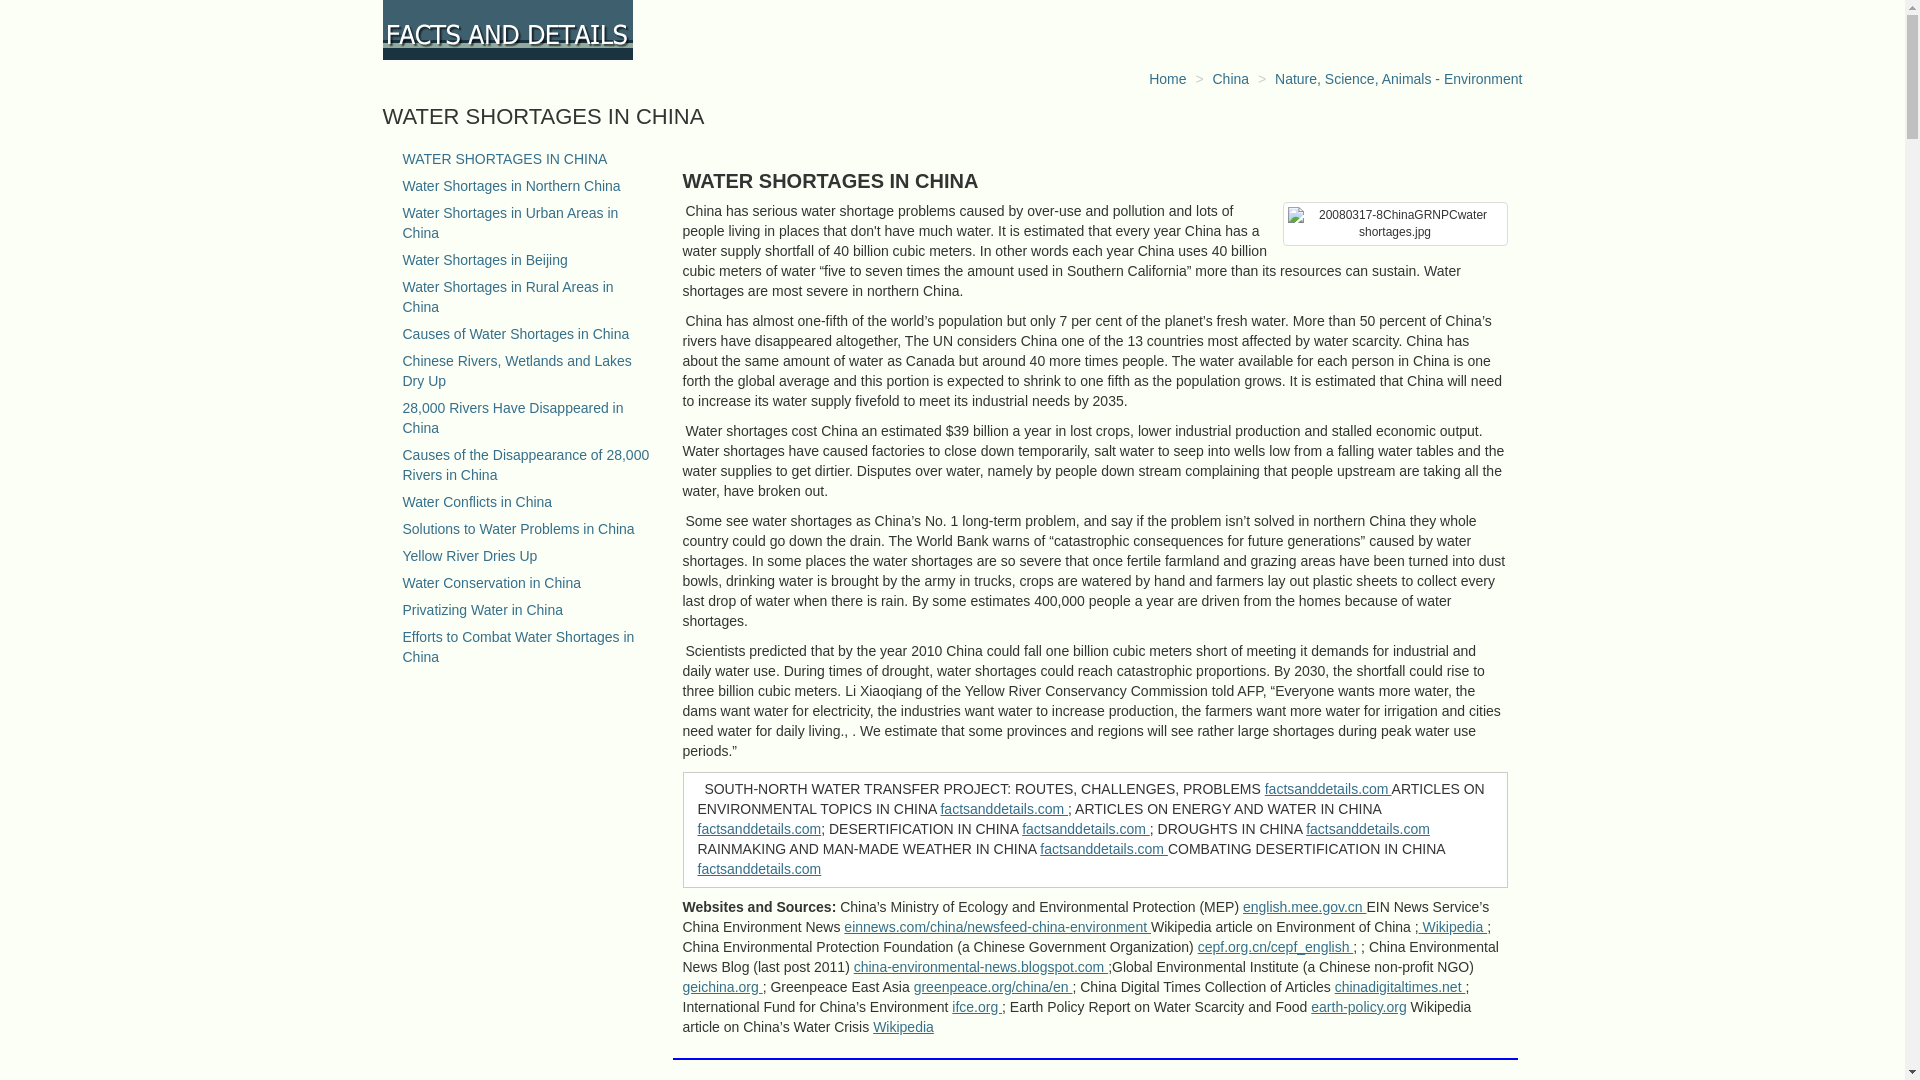 Image resolution: width=1920 pixels, height=1080 pixels. What do you see at coordinates (977, 1007) in the screenshot?
I see `ifce.org` at bounding box center [977, 1007].